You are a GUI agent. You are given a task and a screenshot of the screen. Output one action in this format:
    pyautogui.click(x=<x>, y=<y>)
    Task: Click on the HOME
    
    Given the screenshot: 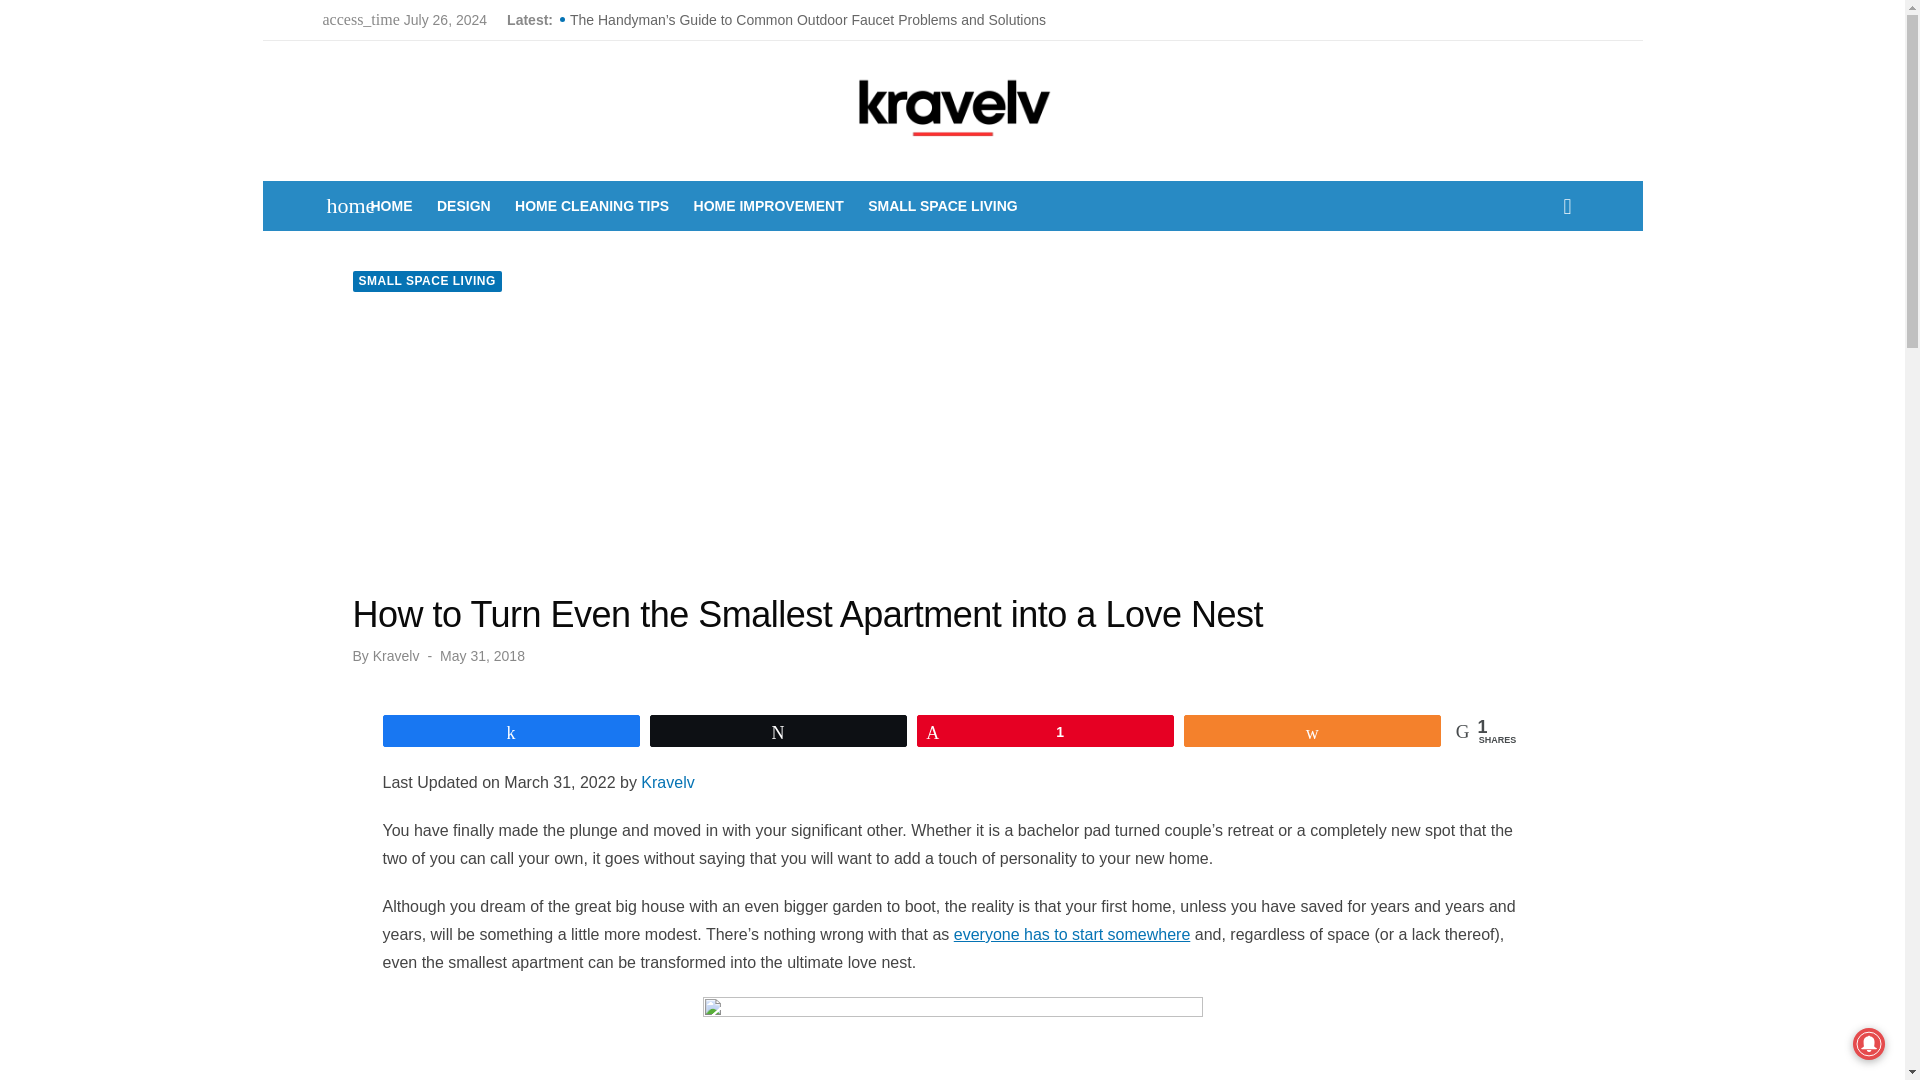 What is the action you would take?
    pyautogui.click(x=391, y=206)
    